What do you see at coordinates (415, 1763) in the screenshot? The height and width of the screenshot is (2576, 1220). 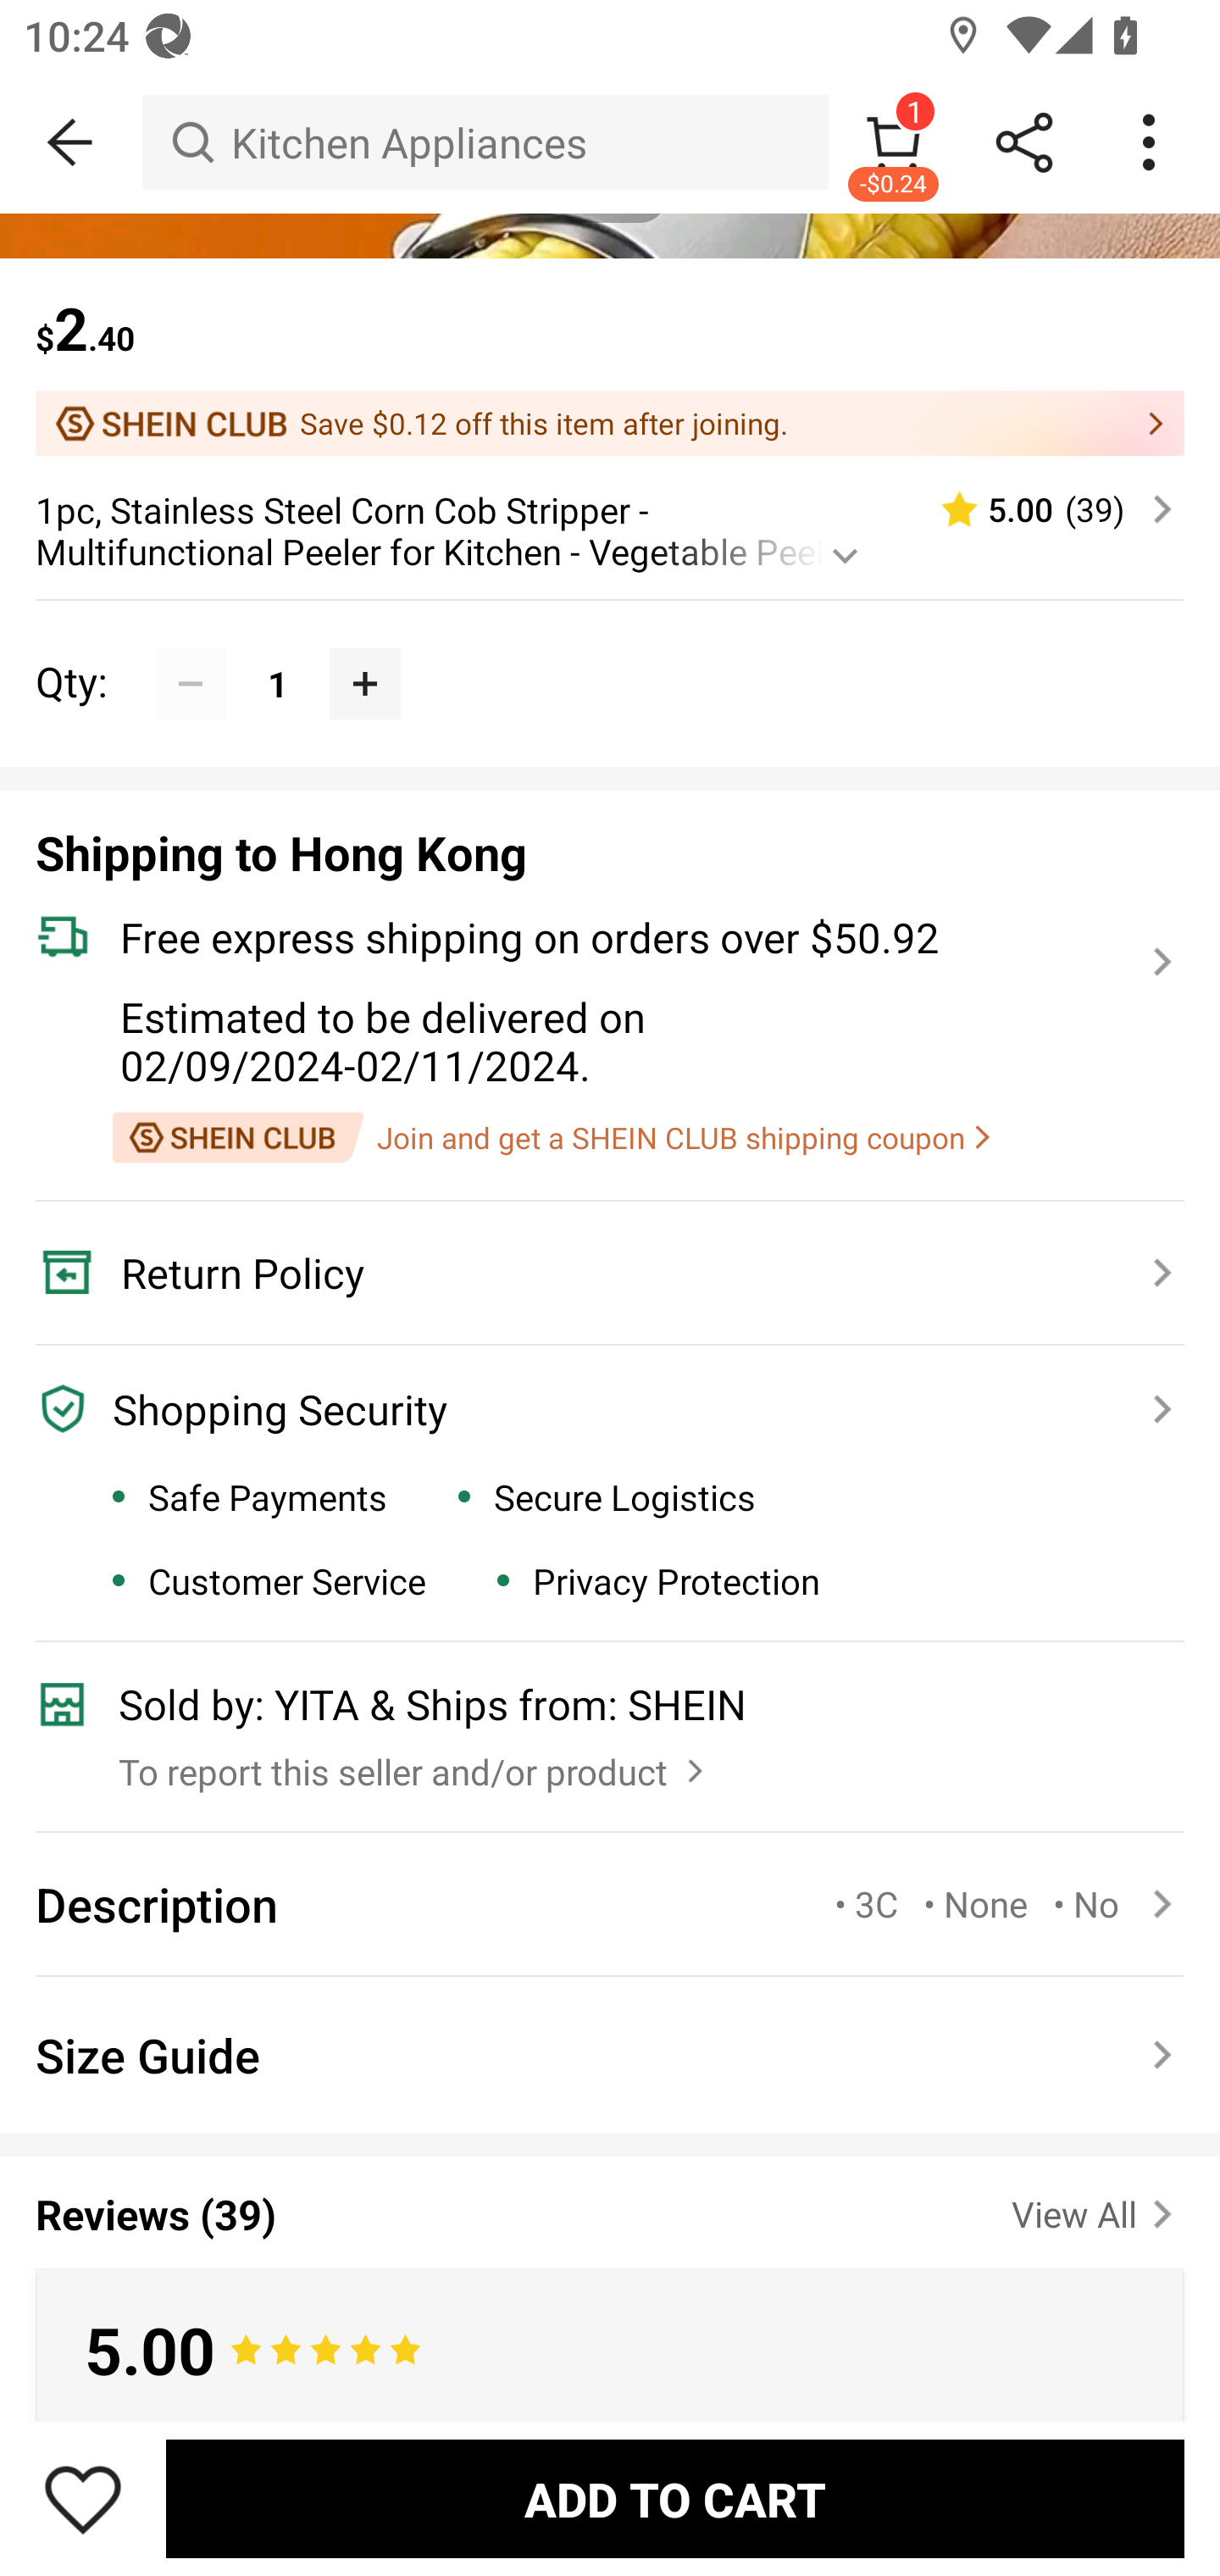 I see `To report this seller and/or product  ` at bounding box center [415, 1763].